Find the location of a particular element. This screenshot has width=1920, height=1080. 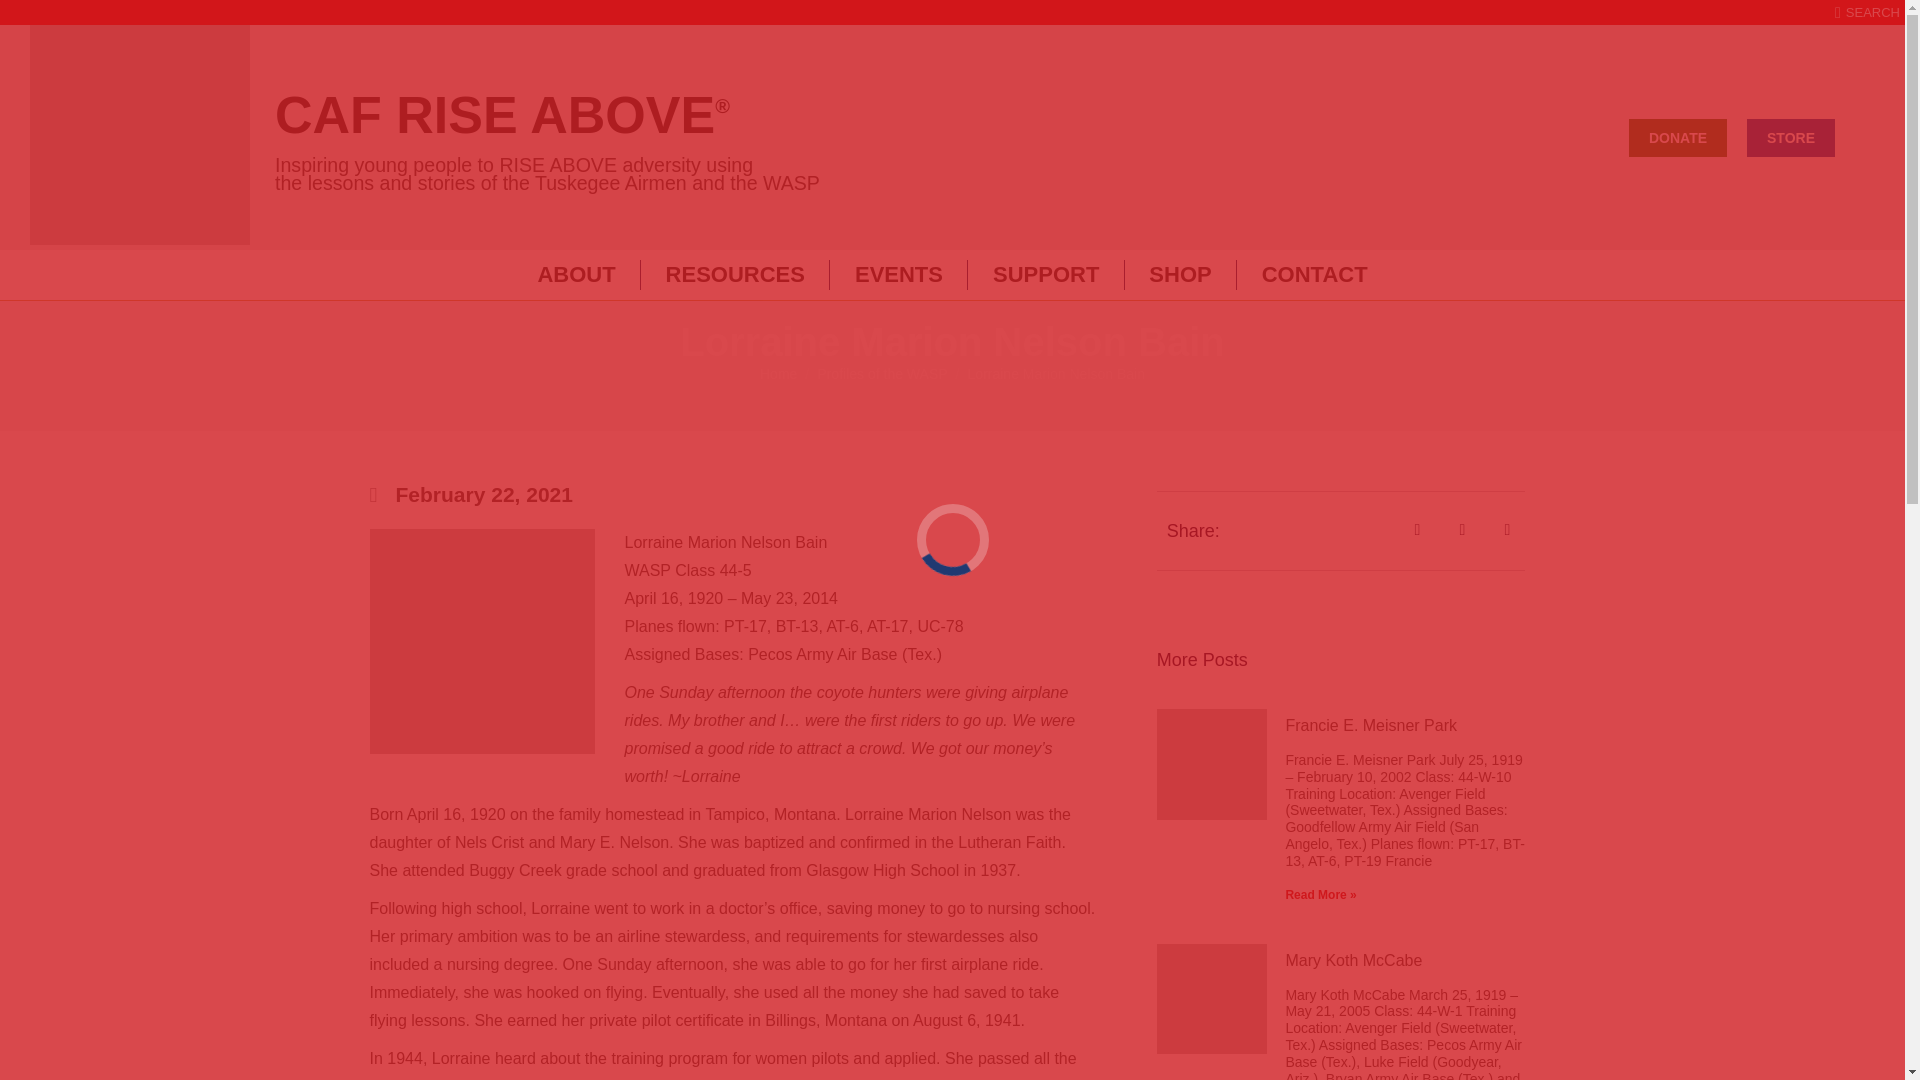

Home is located at coordinates (778, 374).